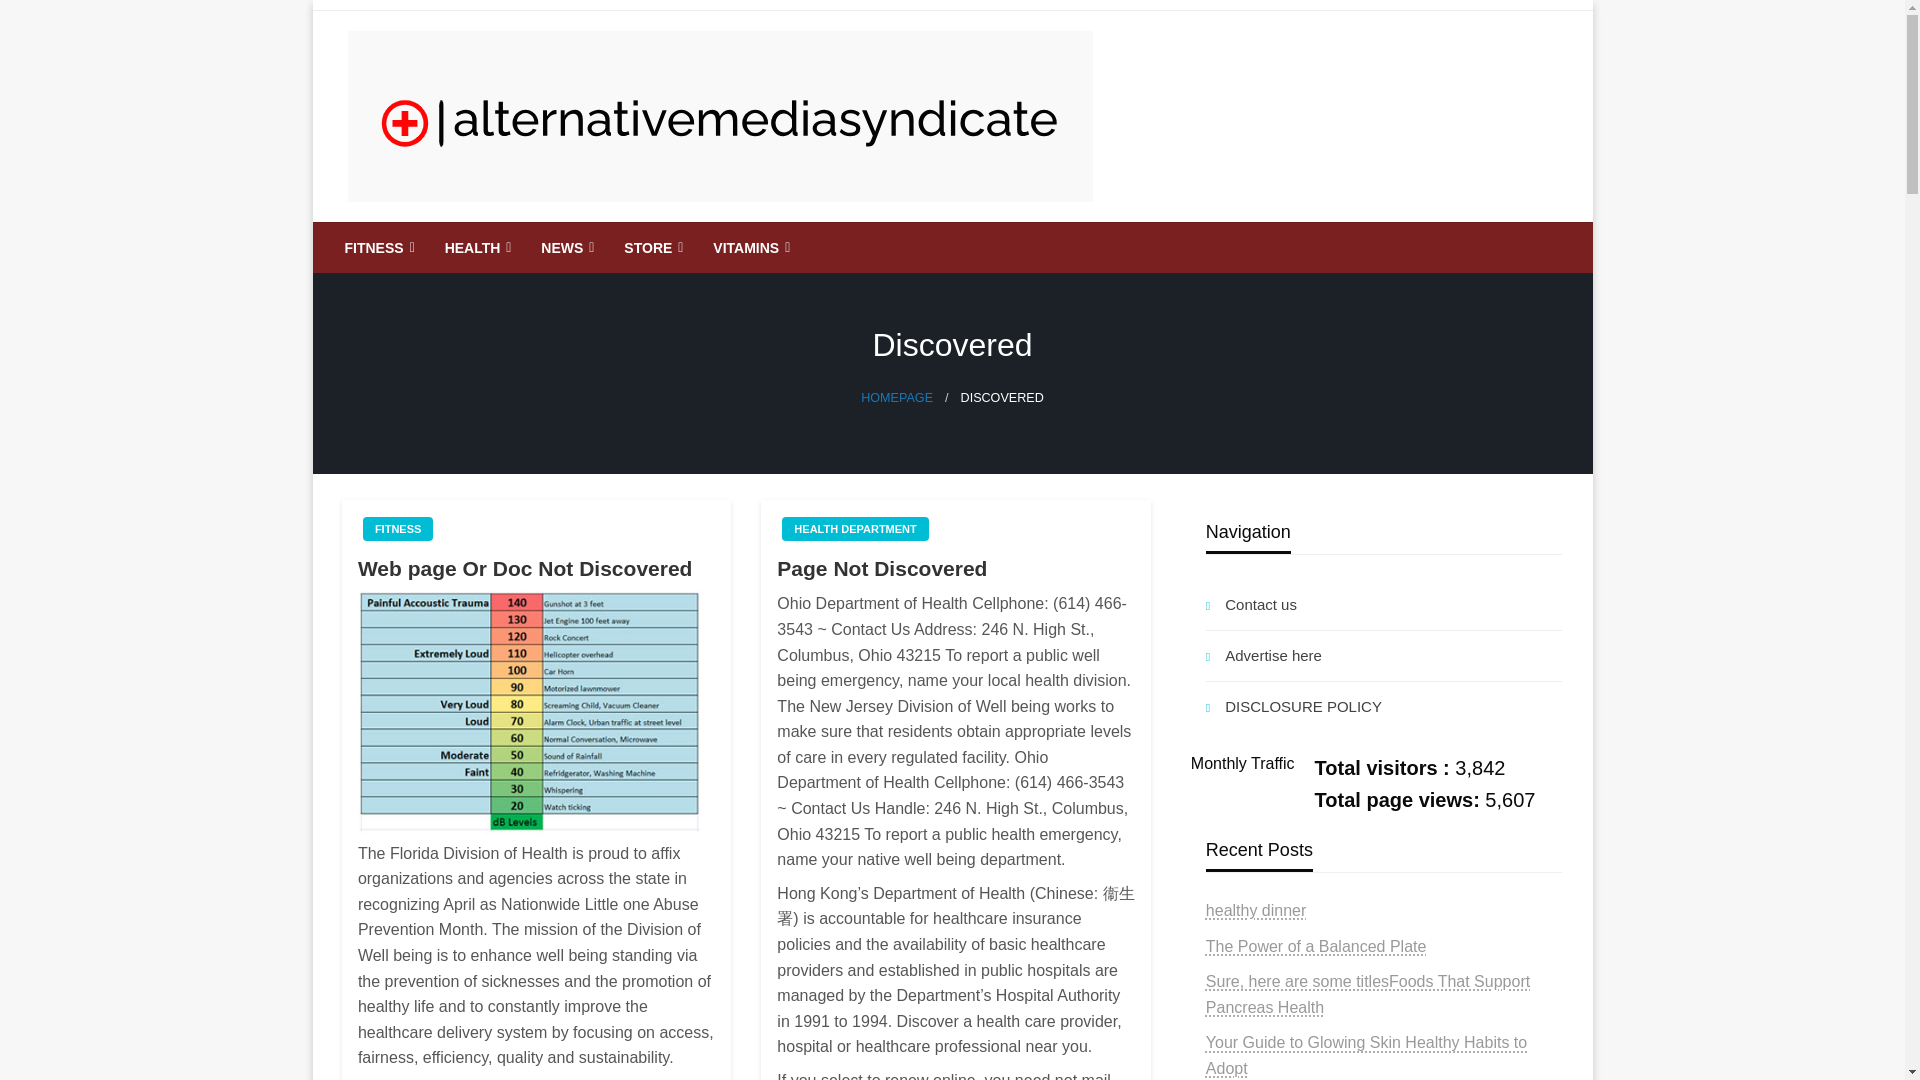  Describe the element at coordinates (565, 248) in the screenshot. I see `NEWS` at that location.